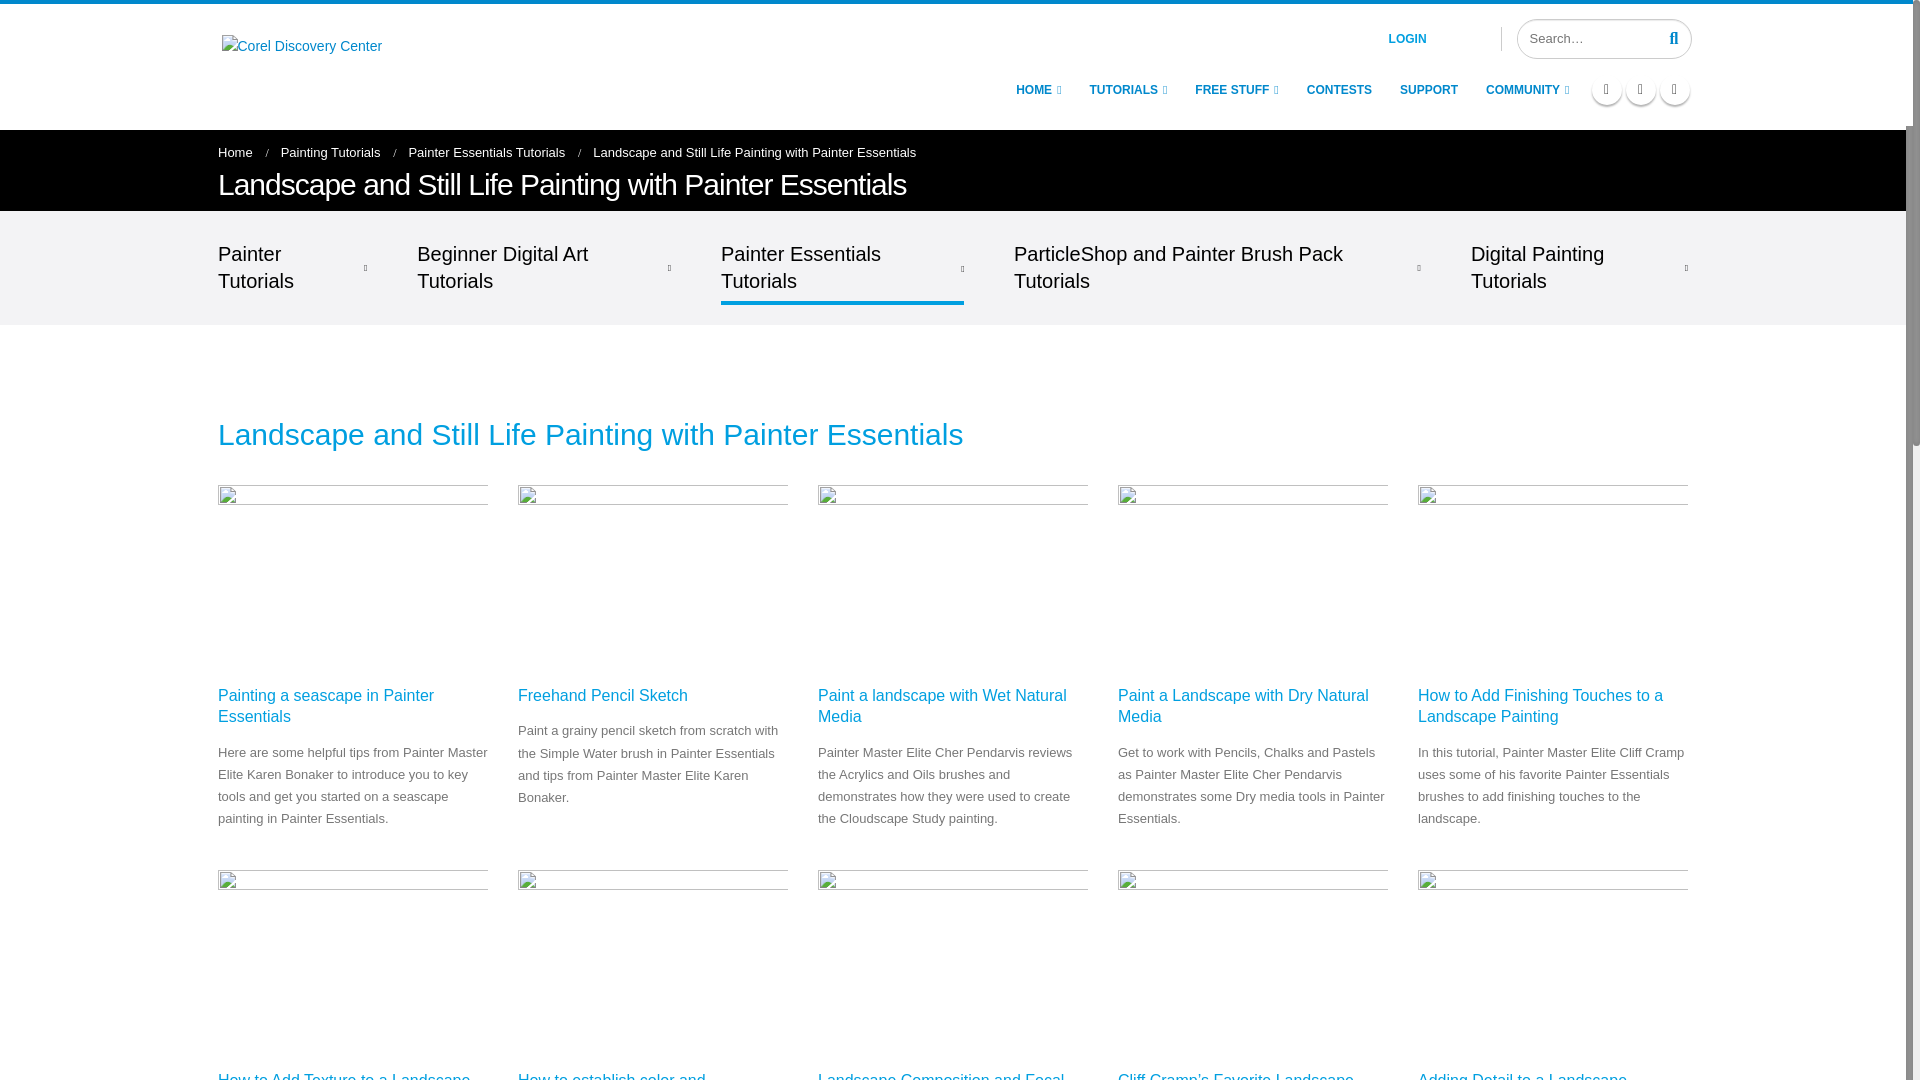  I want to click on SUPPORT, so click(1428, 90).